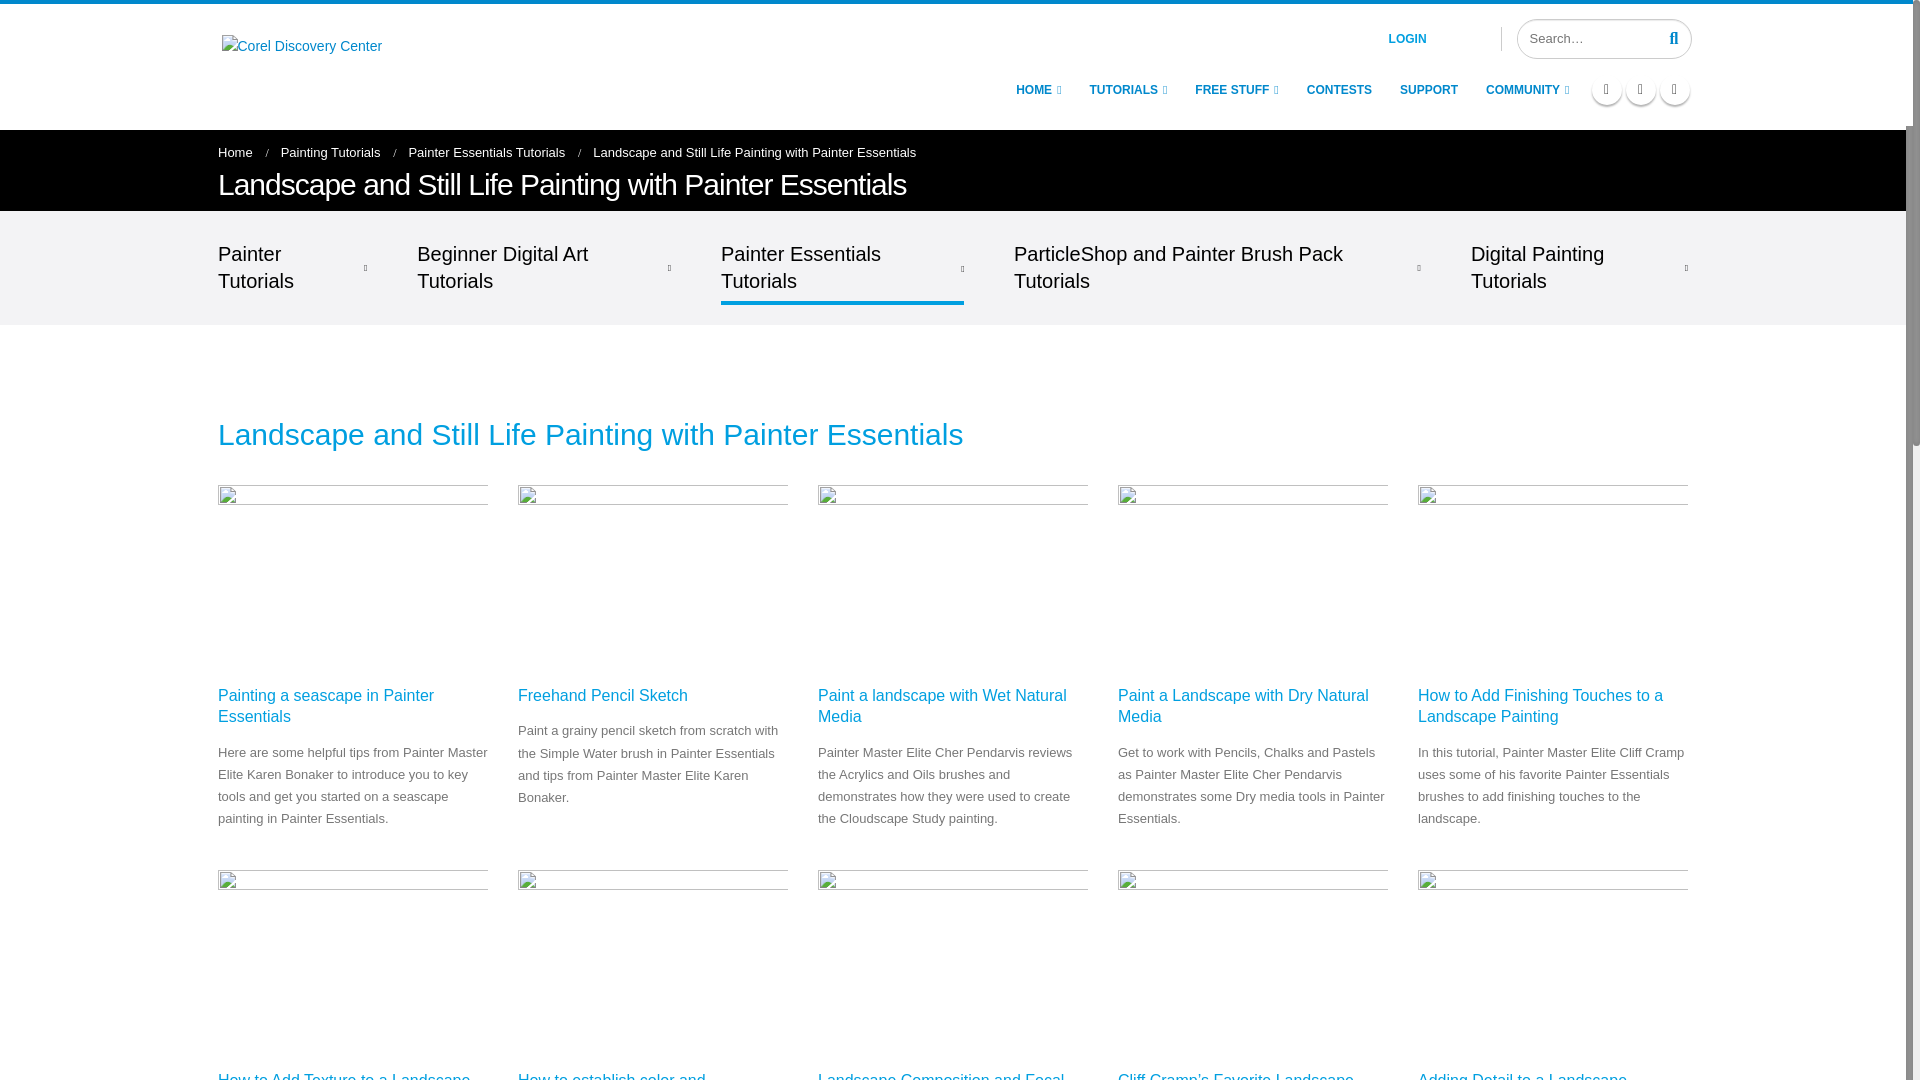  I want to click on SUPPORT, so click(1428, 90).